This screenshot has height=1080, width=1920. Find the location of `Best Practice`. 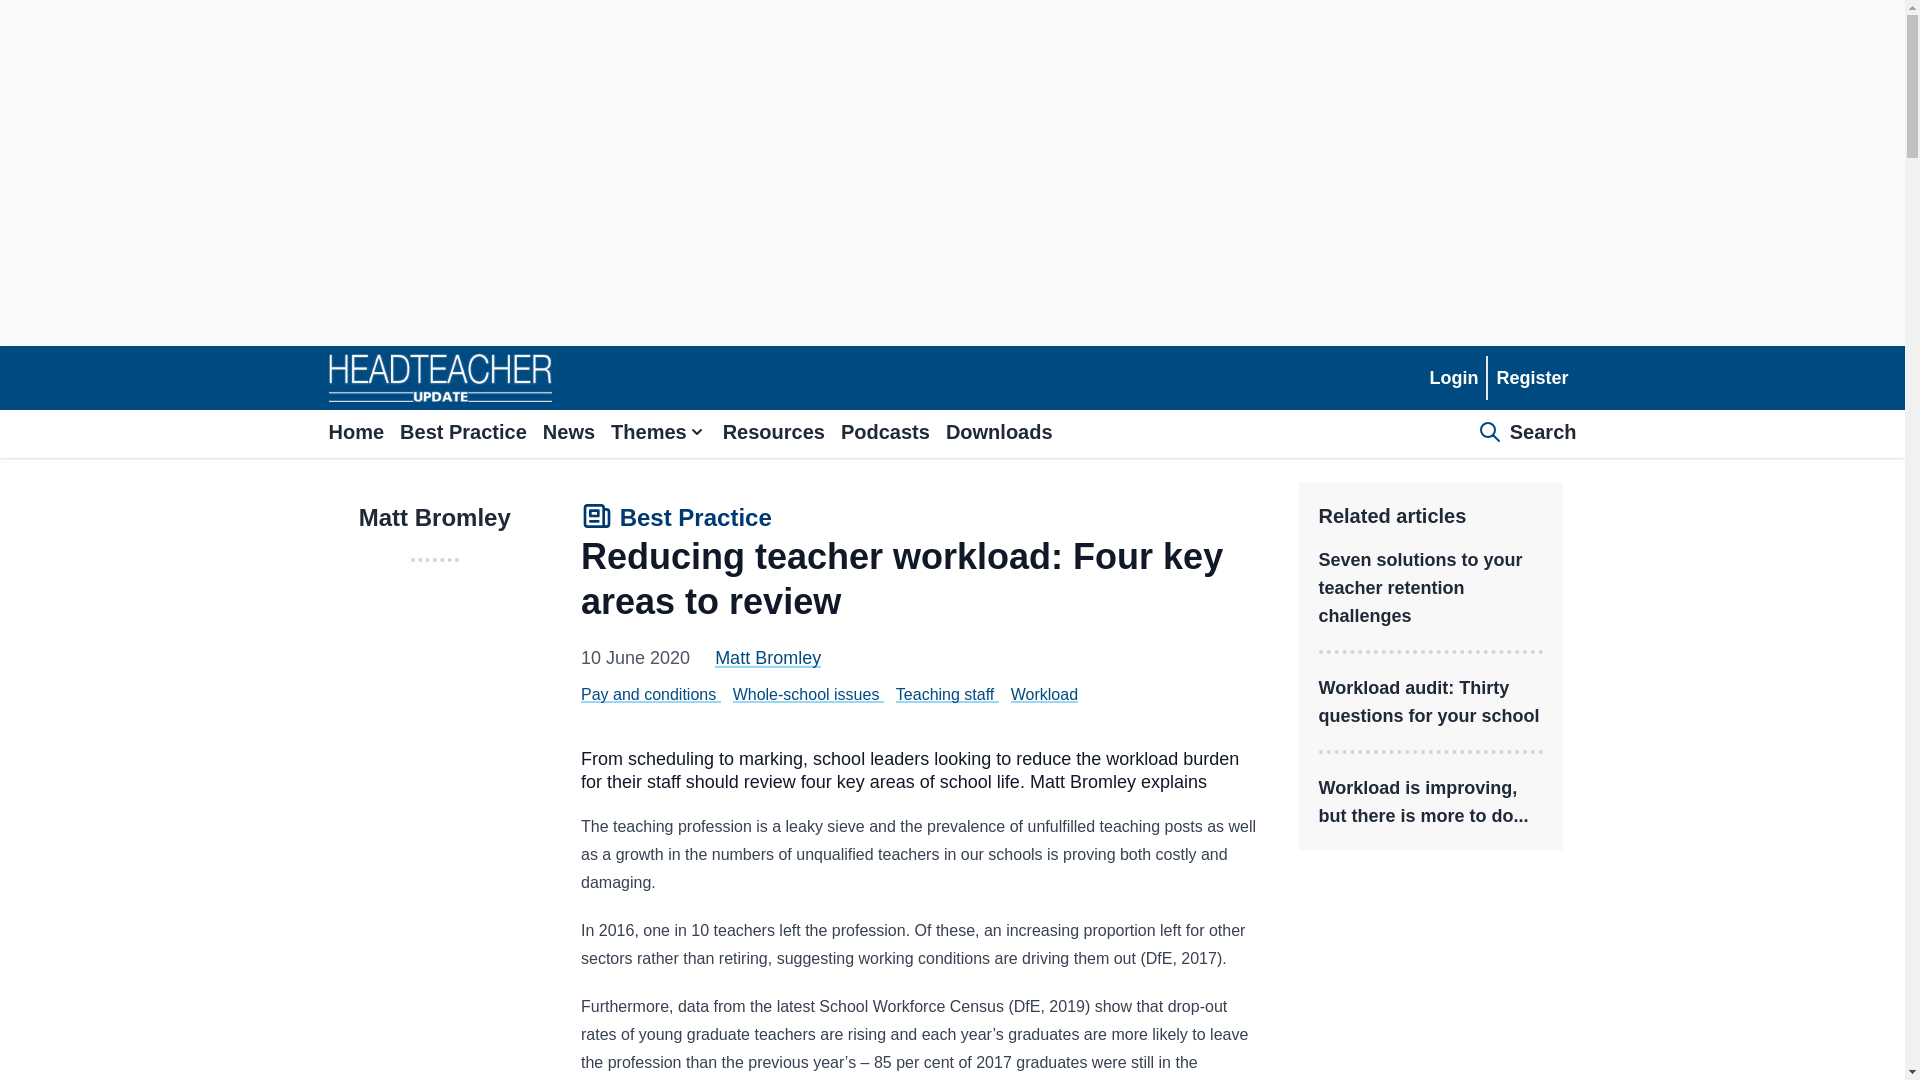

Best Practice is located at coordinates (676, 520).